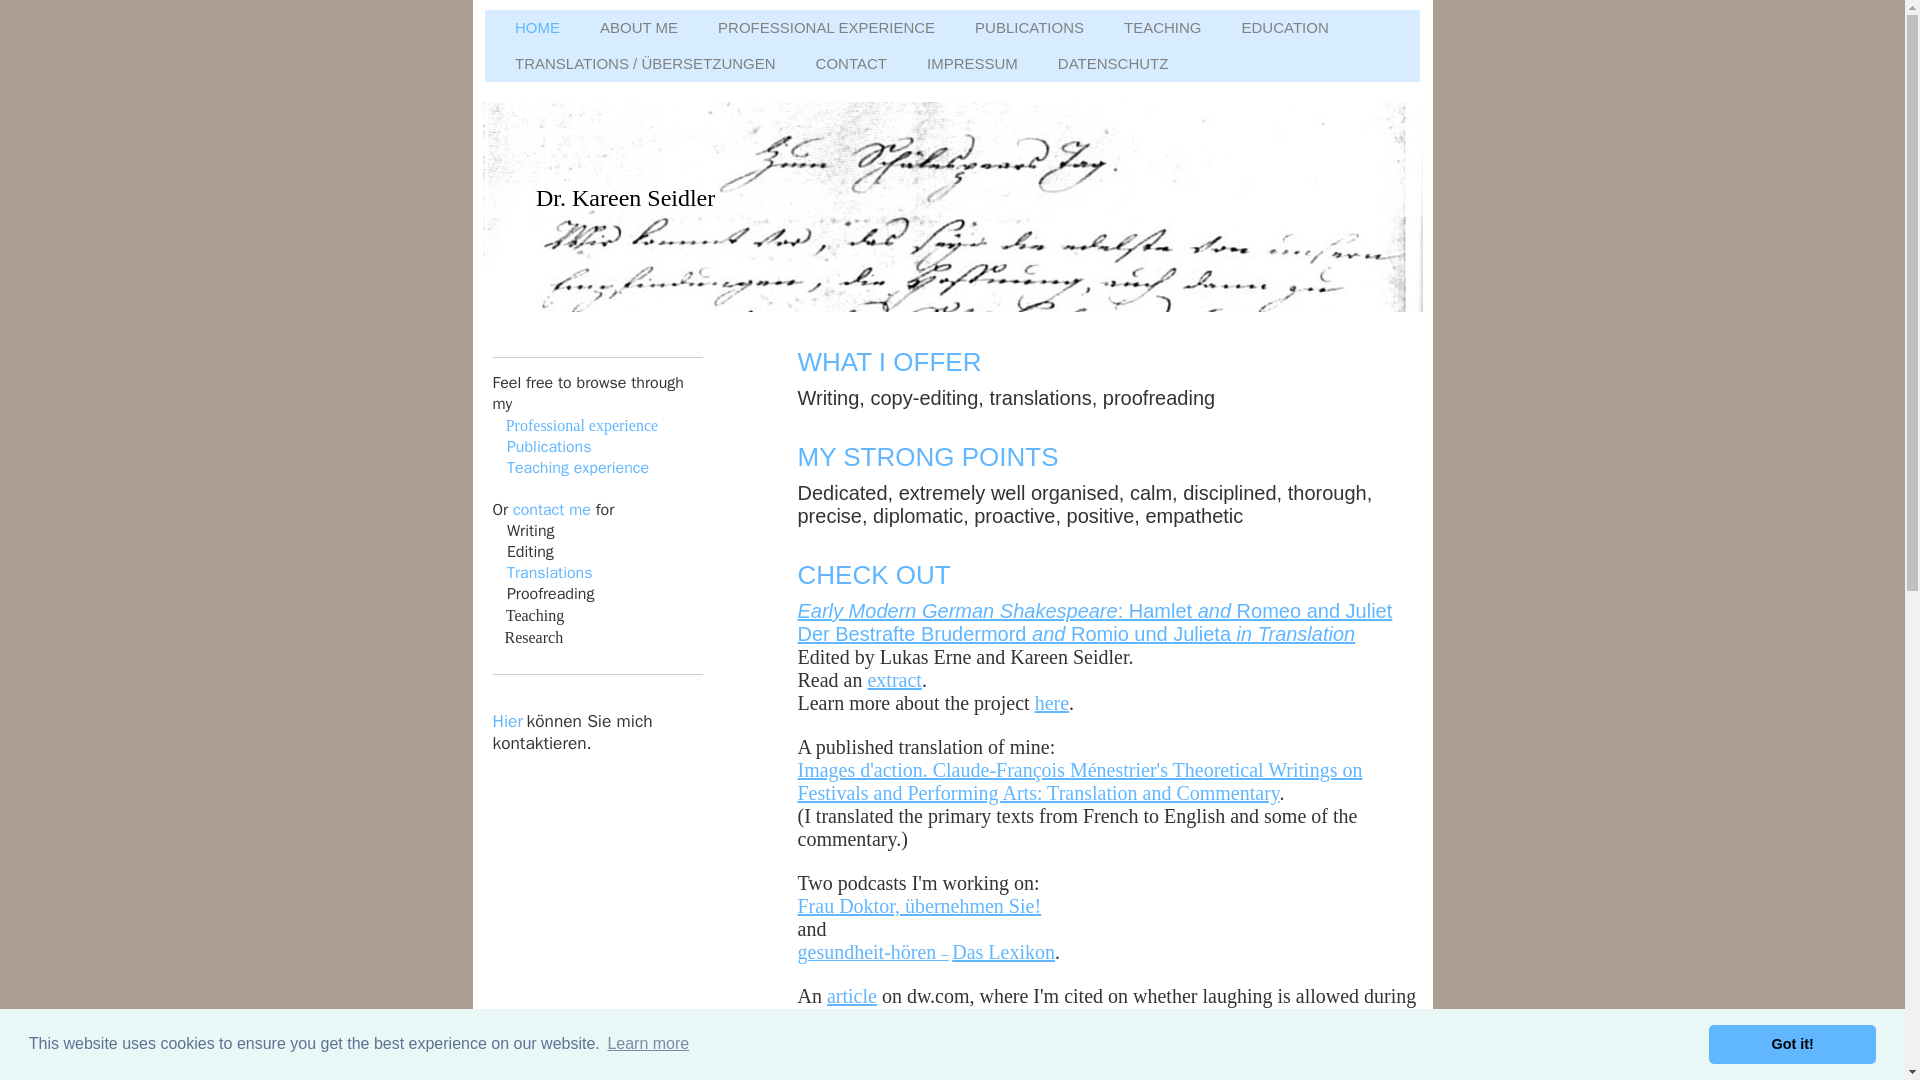 The height and width of the screenshot is (1080, 1920). What do you see at coordinates (1113, 68) in the screenshot?
I see `DATENSCHUTZ` at bounding box center [1113, 68].